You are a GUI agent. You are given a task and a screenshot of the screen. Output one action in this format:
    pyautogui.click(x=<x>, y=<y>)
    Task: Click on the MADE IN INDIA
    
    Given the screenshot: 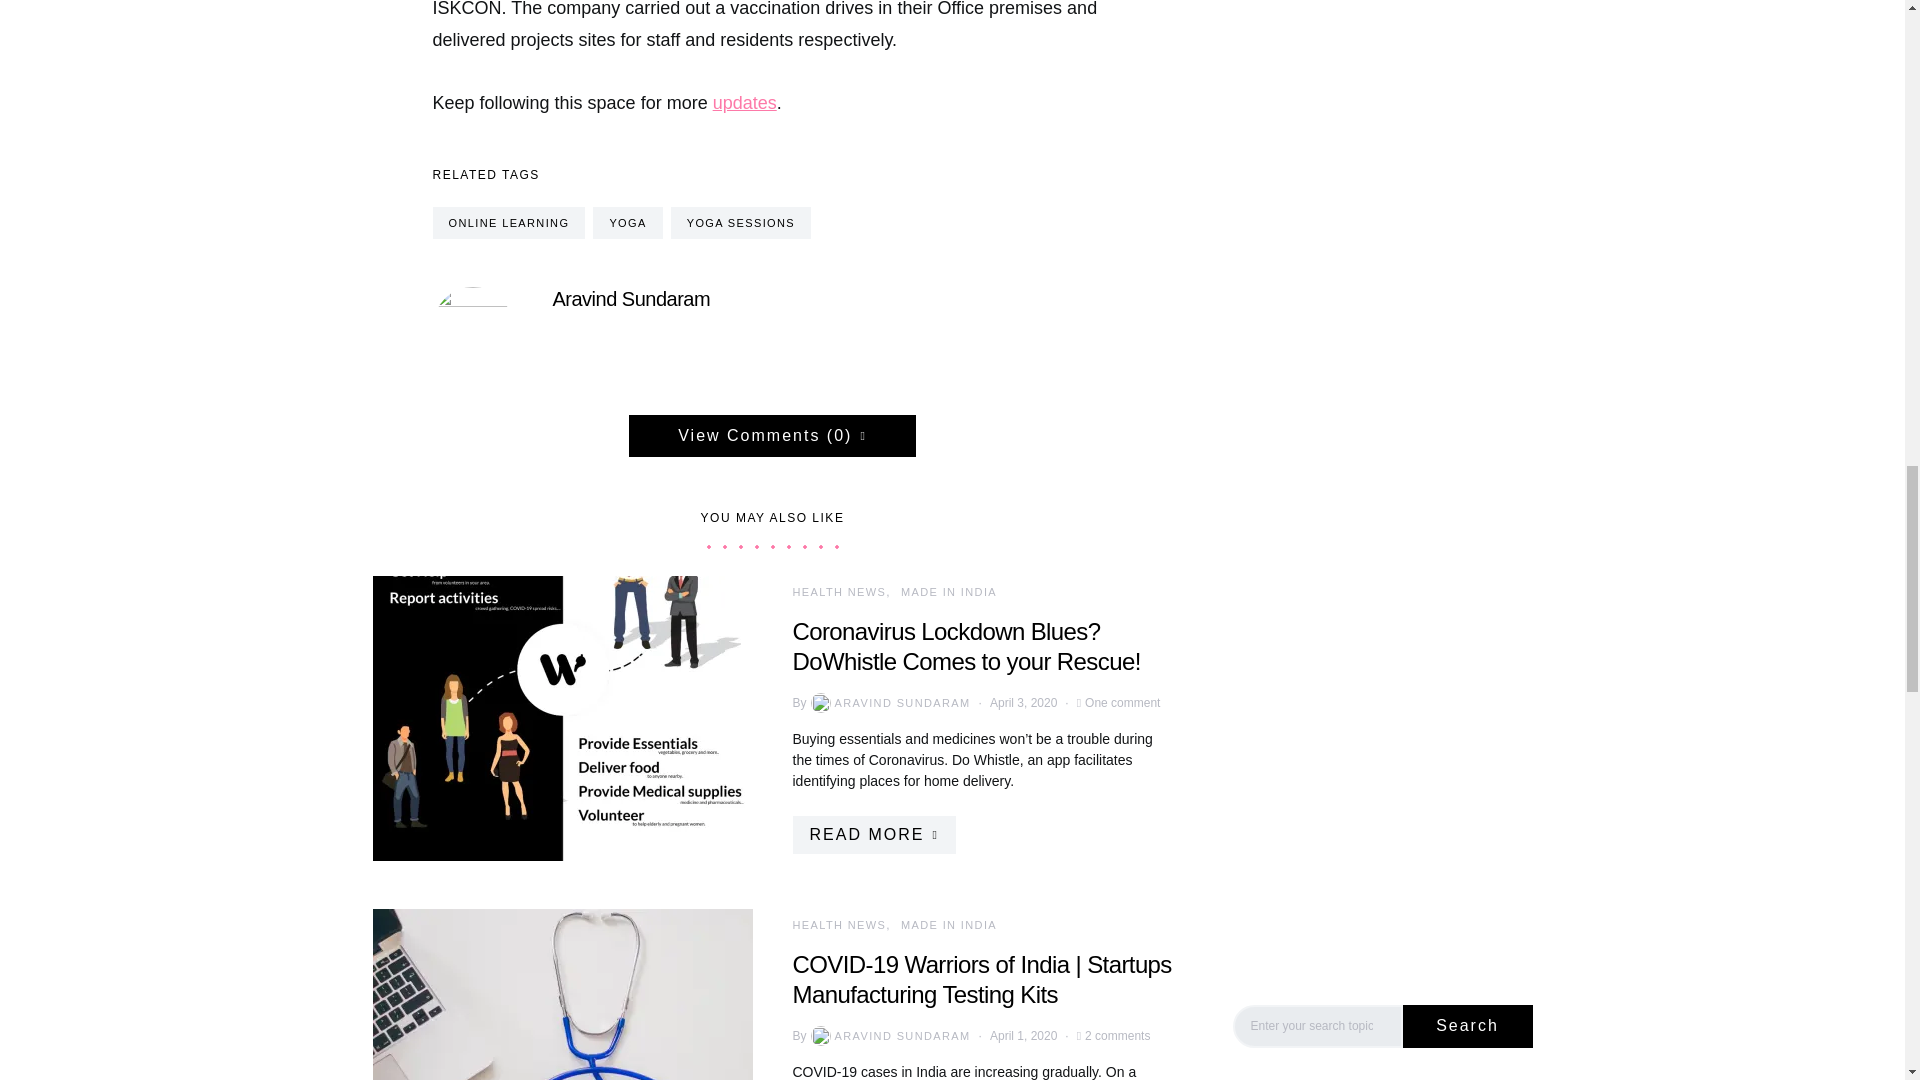 What is the action you would take?
    pyautogui.click(x=948, y=592)
    